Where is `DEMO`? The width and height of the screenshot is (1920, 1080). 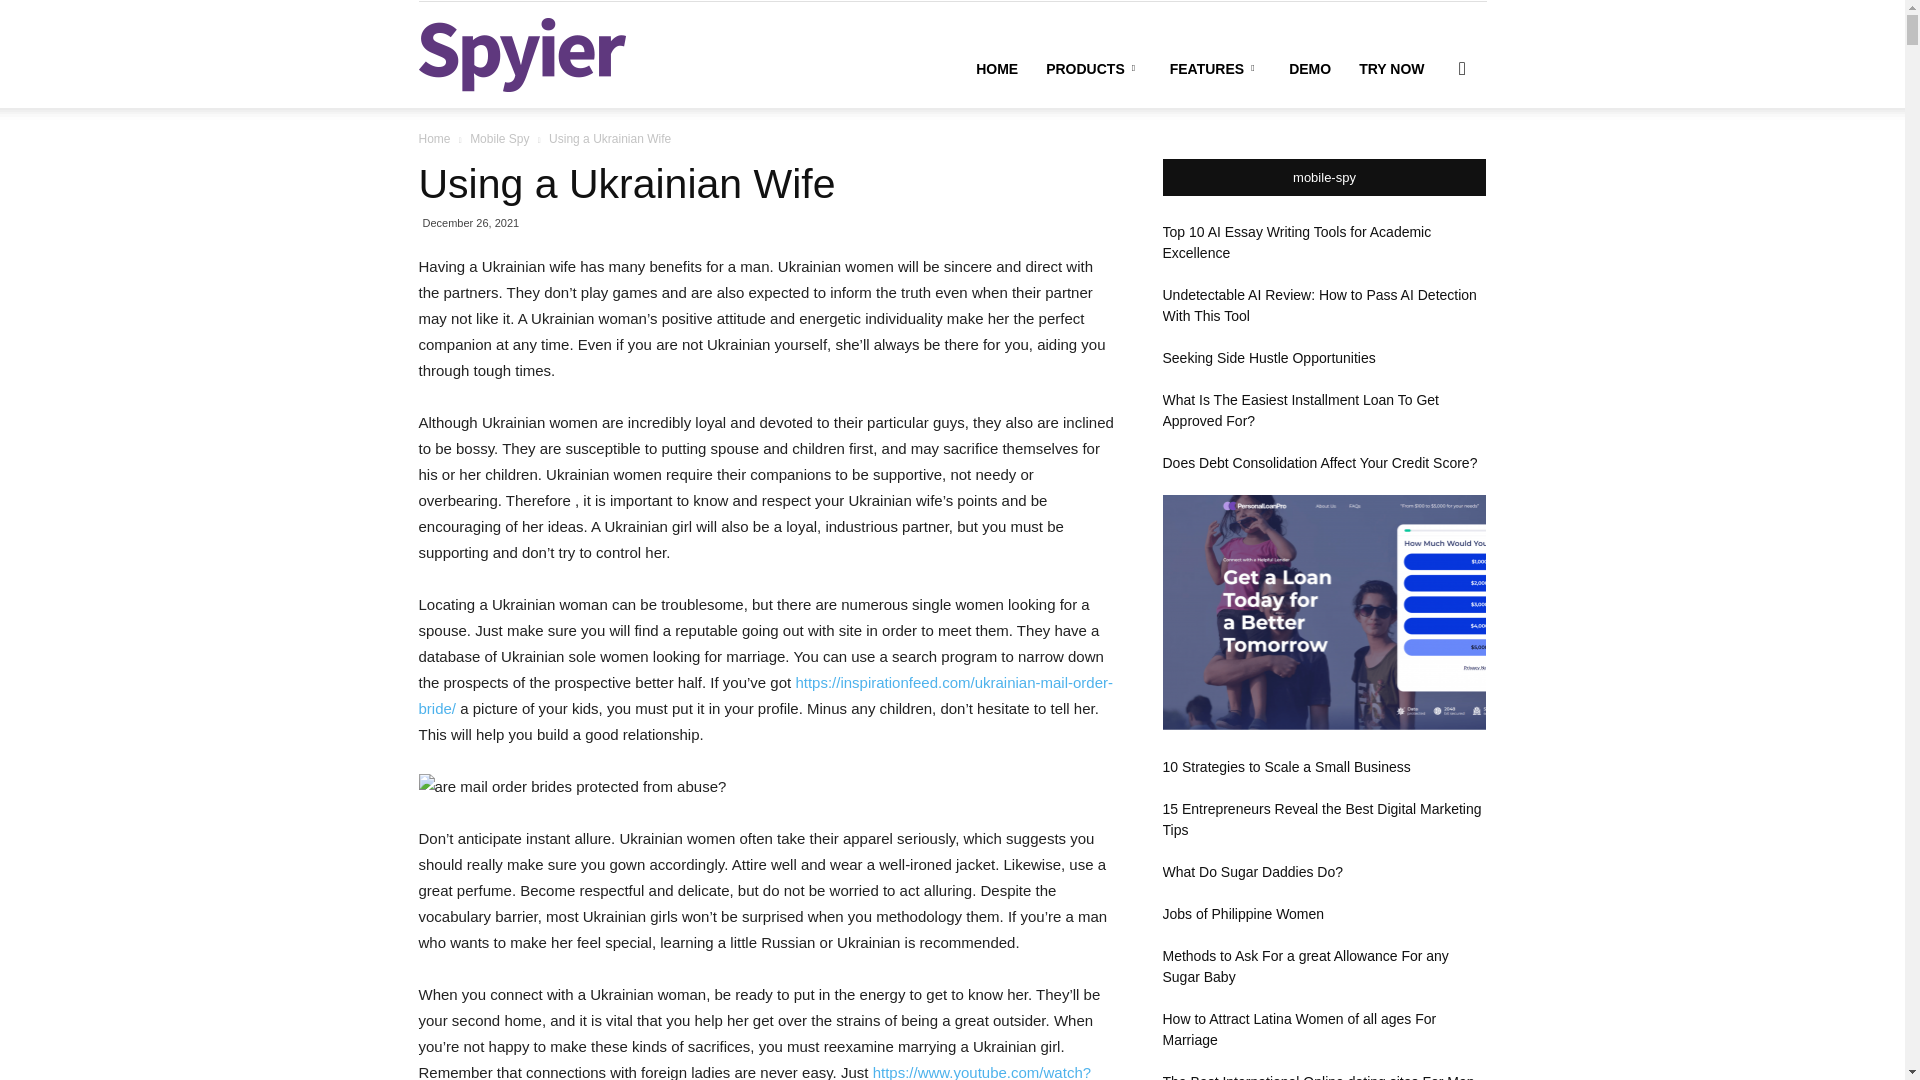 DEMO is located at coordinates (1310, 69).